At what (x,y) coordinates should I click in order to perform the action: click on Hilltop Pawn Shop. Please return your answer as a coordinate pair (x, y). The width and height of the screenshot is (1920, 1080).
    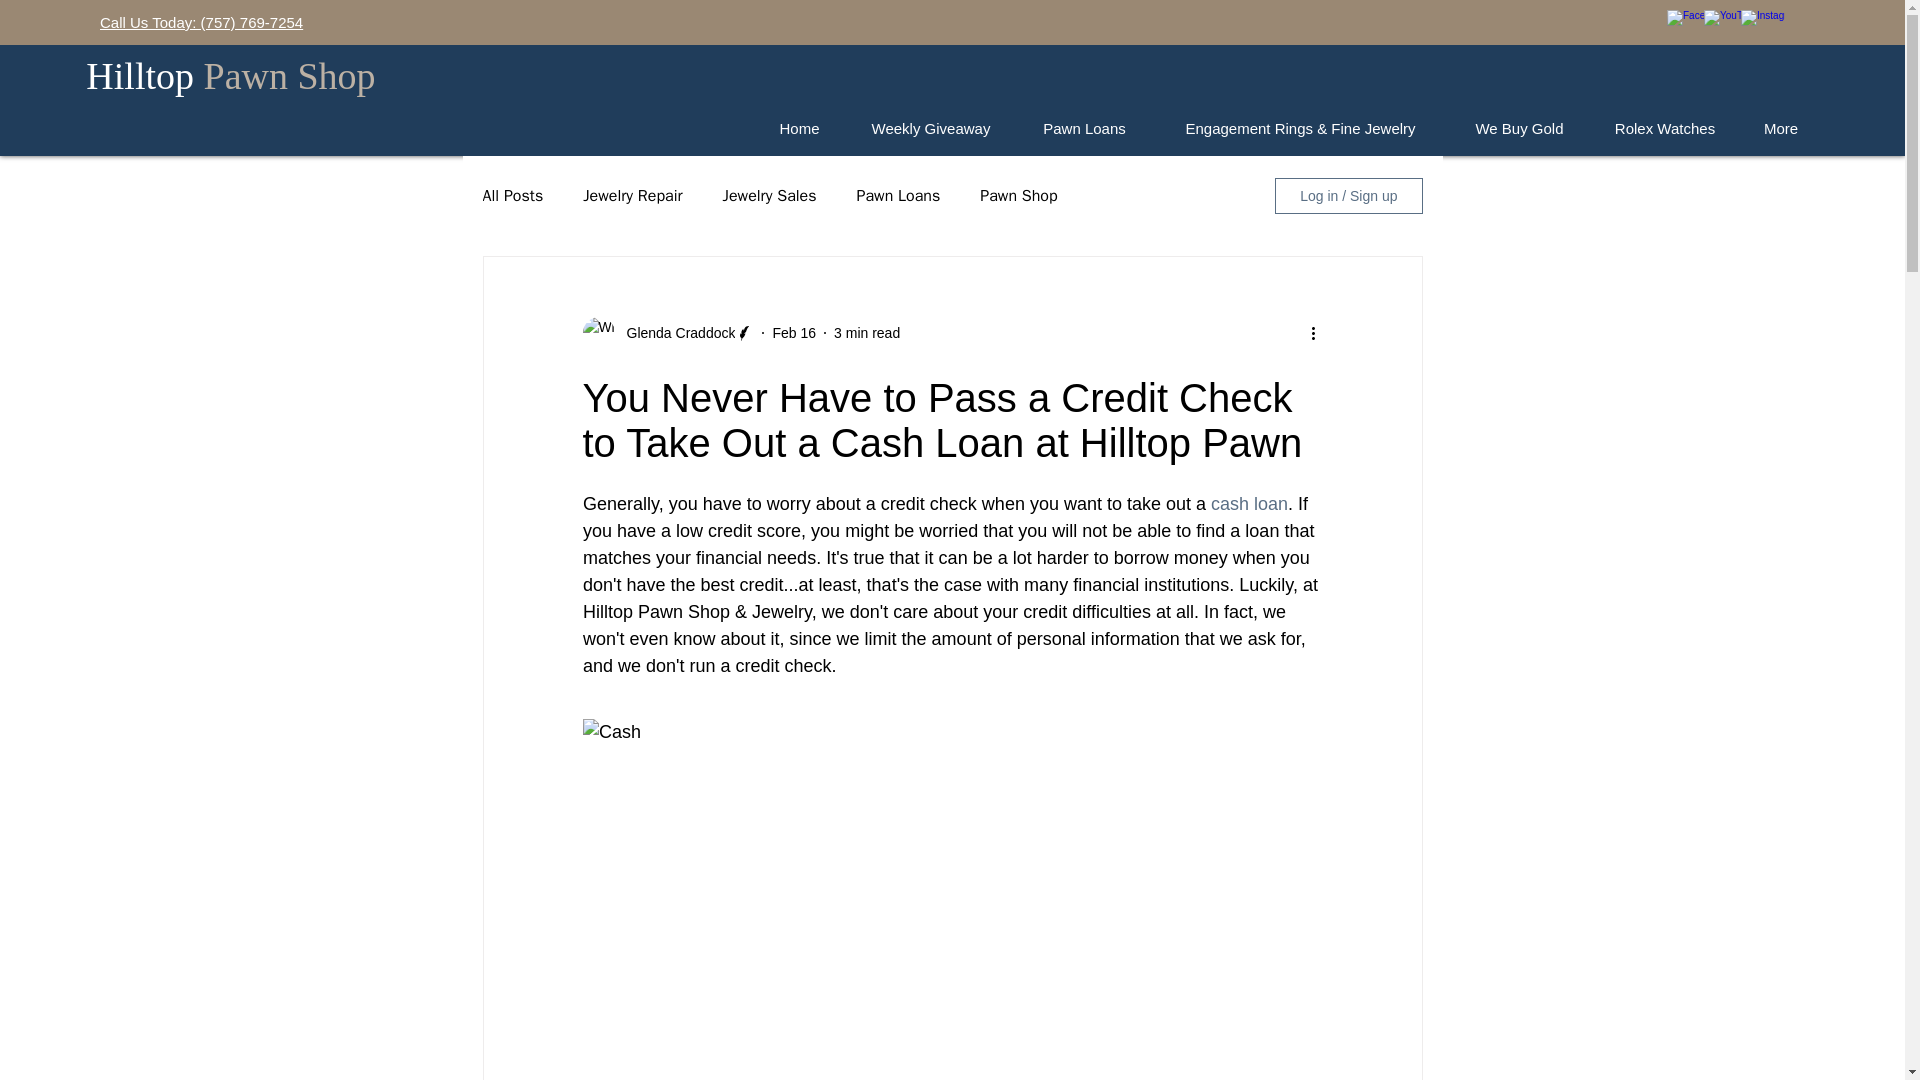
    Looking at the image, I should click on (230, 76).